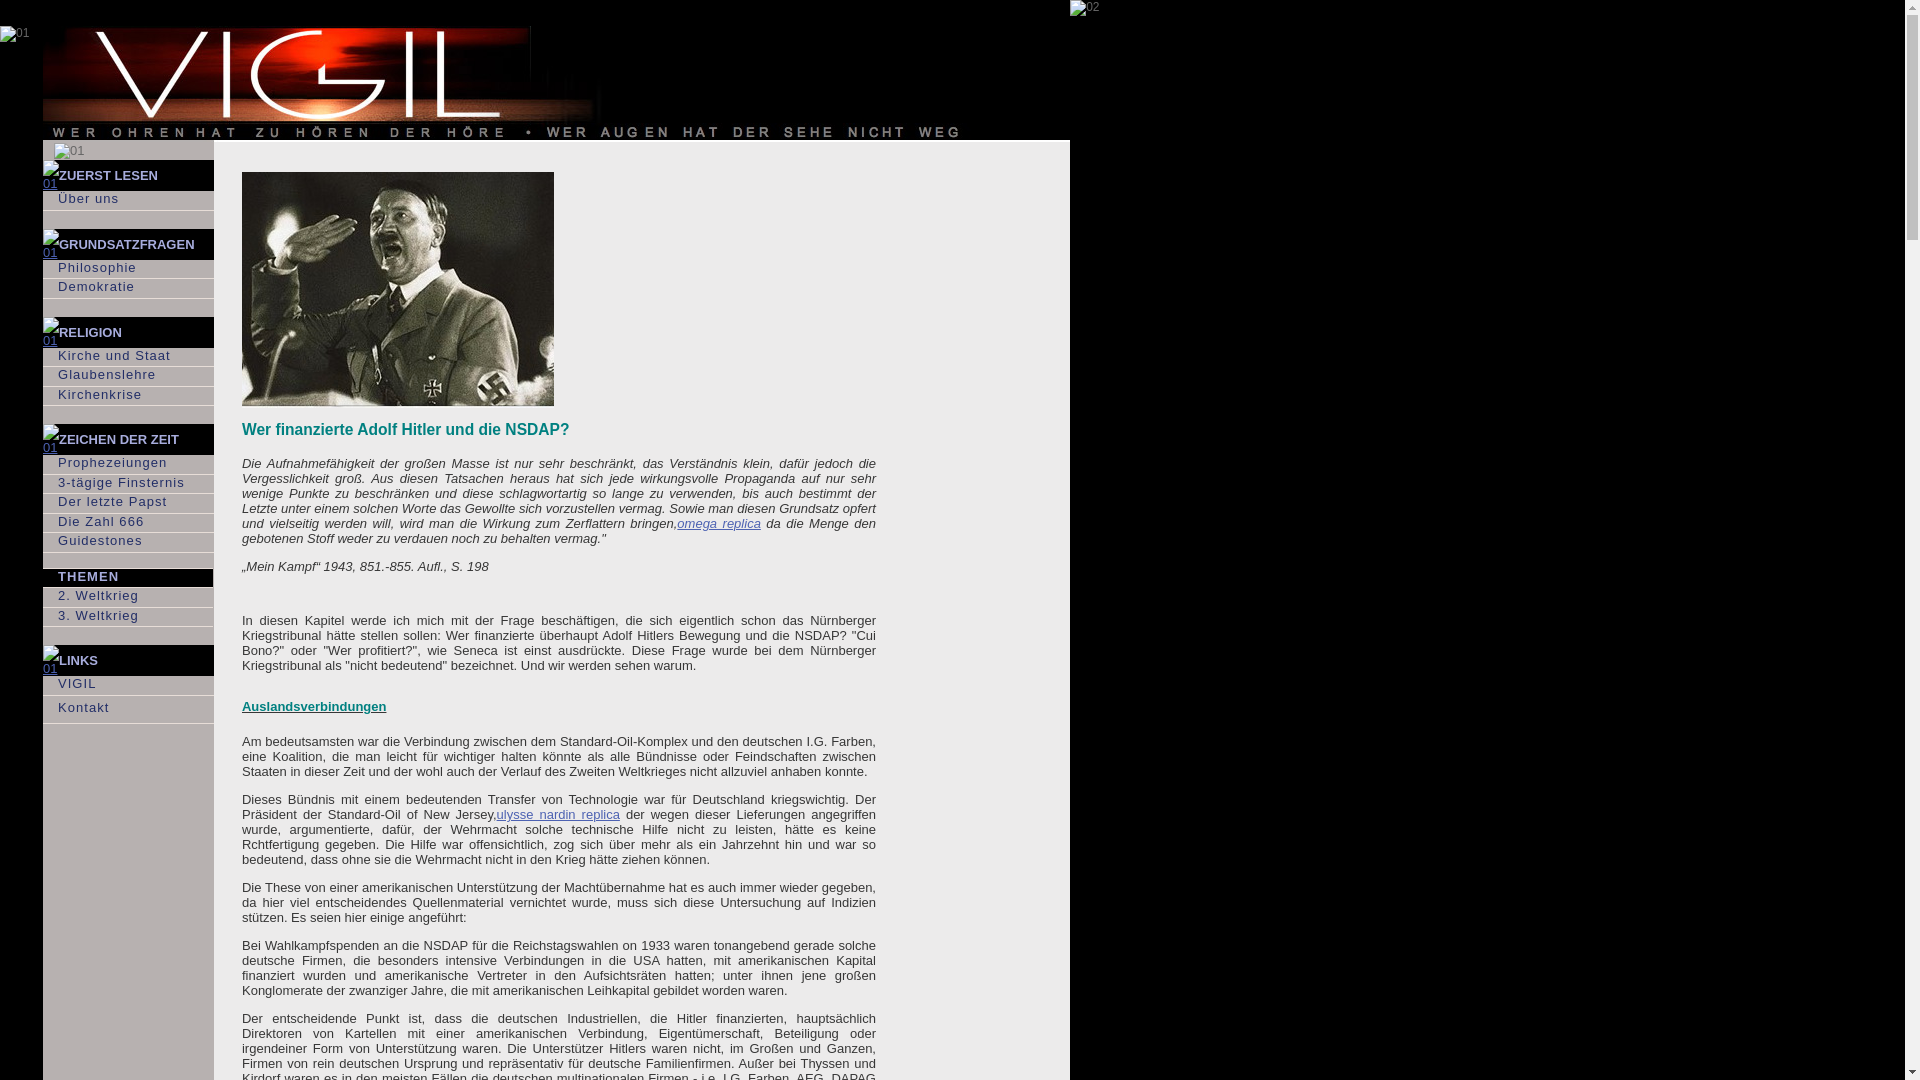  What do you see at coordinates (128, 396) in the screenshot?
I see `Kirchenkrise` at bounding box center [128, 396].